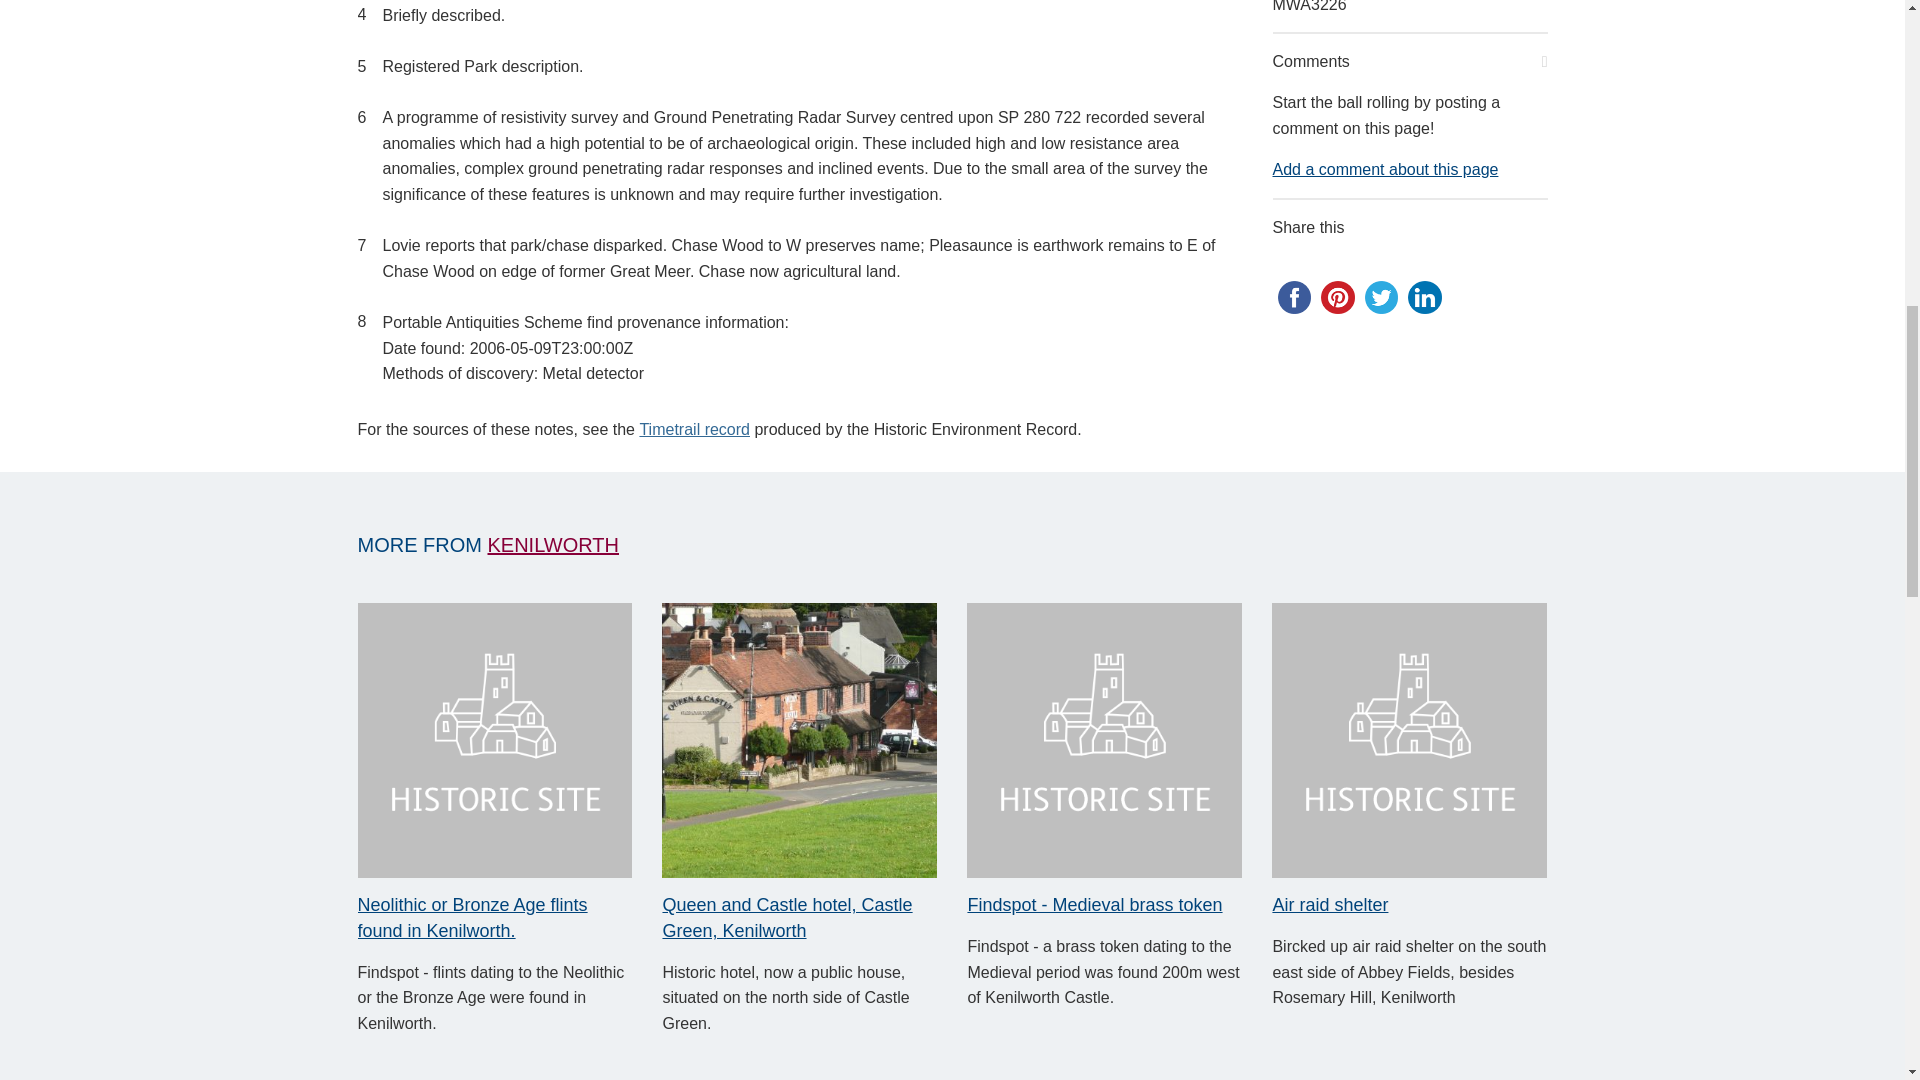  What do you see at coordinates (1338, 298) in the screenshot?
I see `Pinterest` at bounding box center [1338, 298].